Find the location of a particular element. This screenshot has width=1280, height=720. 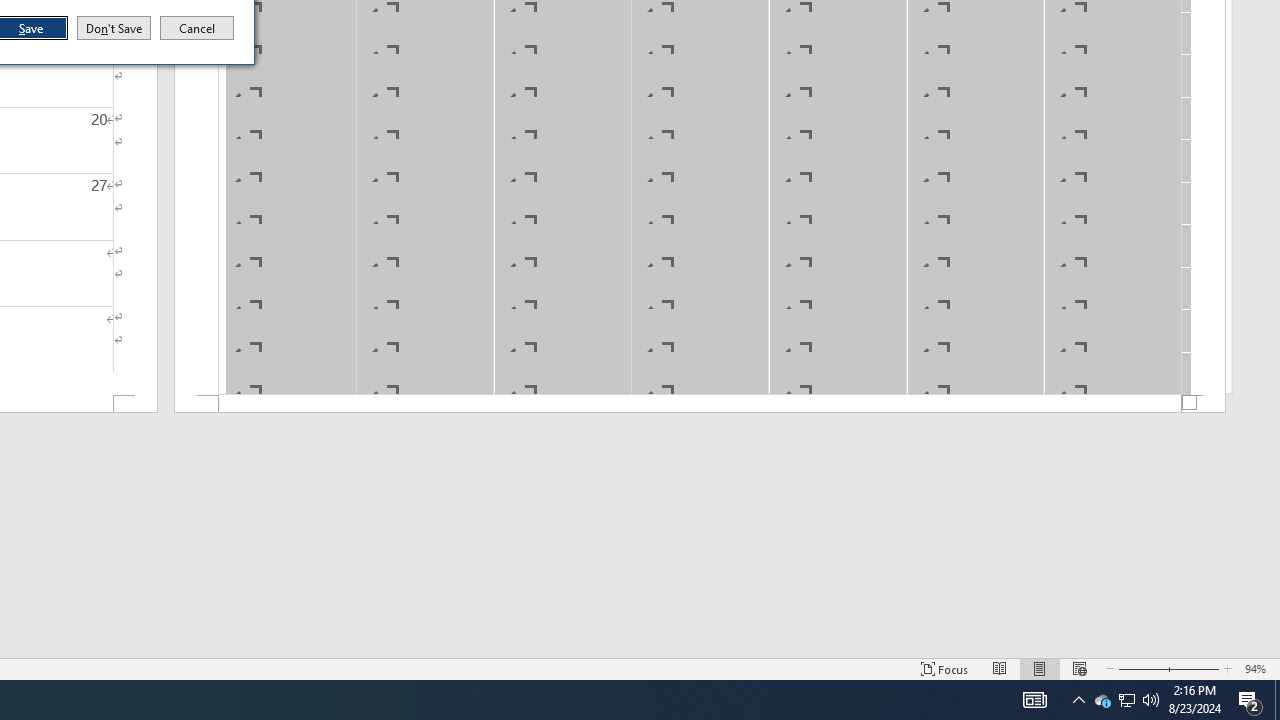

Cancel is located at coordinates (1040, 668).